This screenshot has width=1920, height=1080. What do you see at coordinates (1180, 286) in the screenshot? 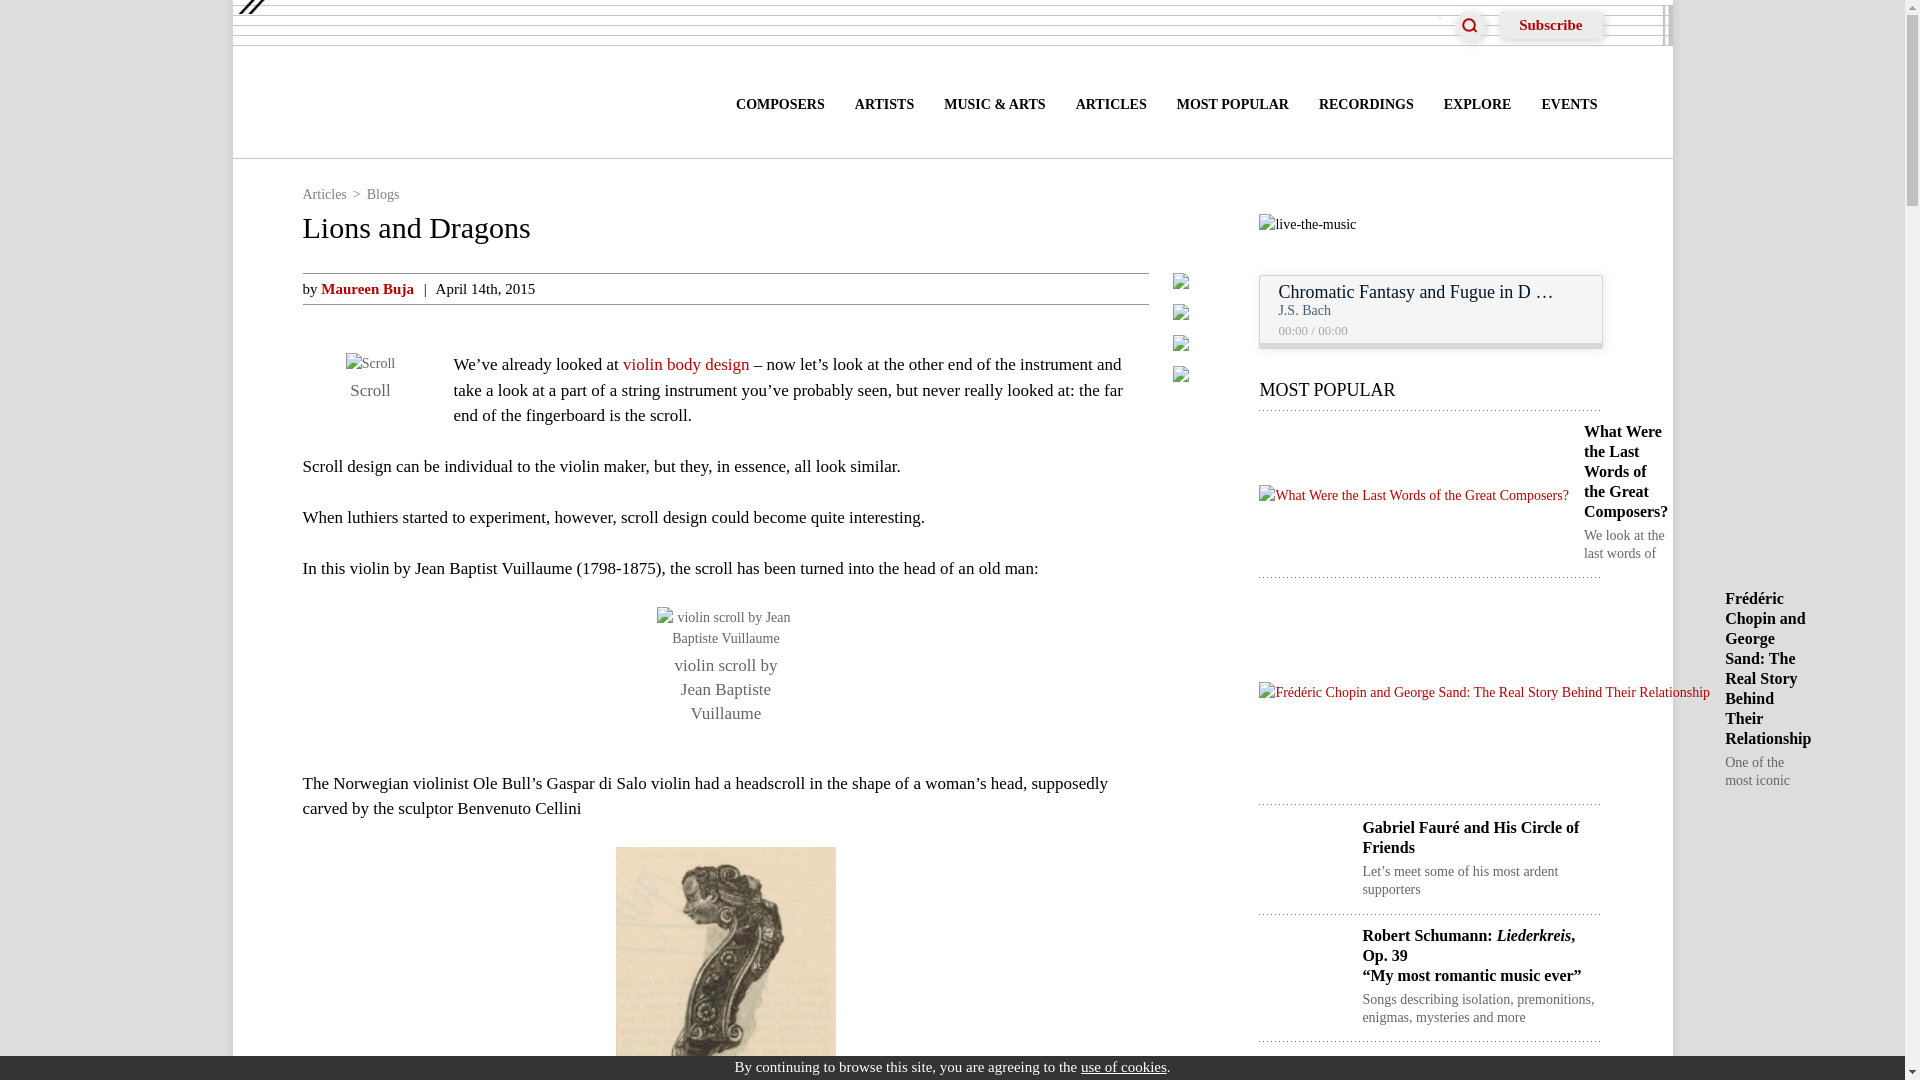
I see `Share this Entry on Facebook` at bounding box center [1180, 286].